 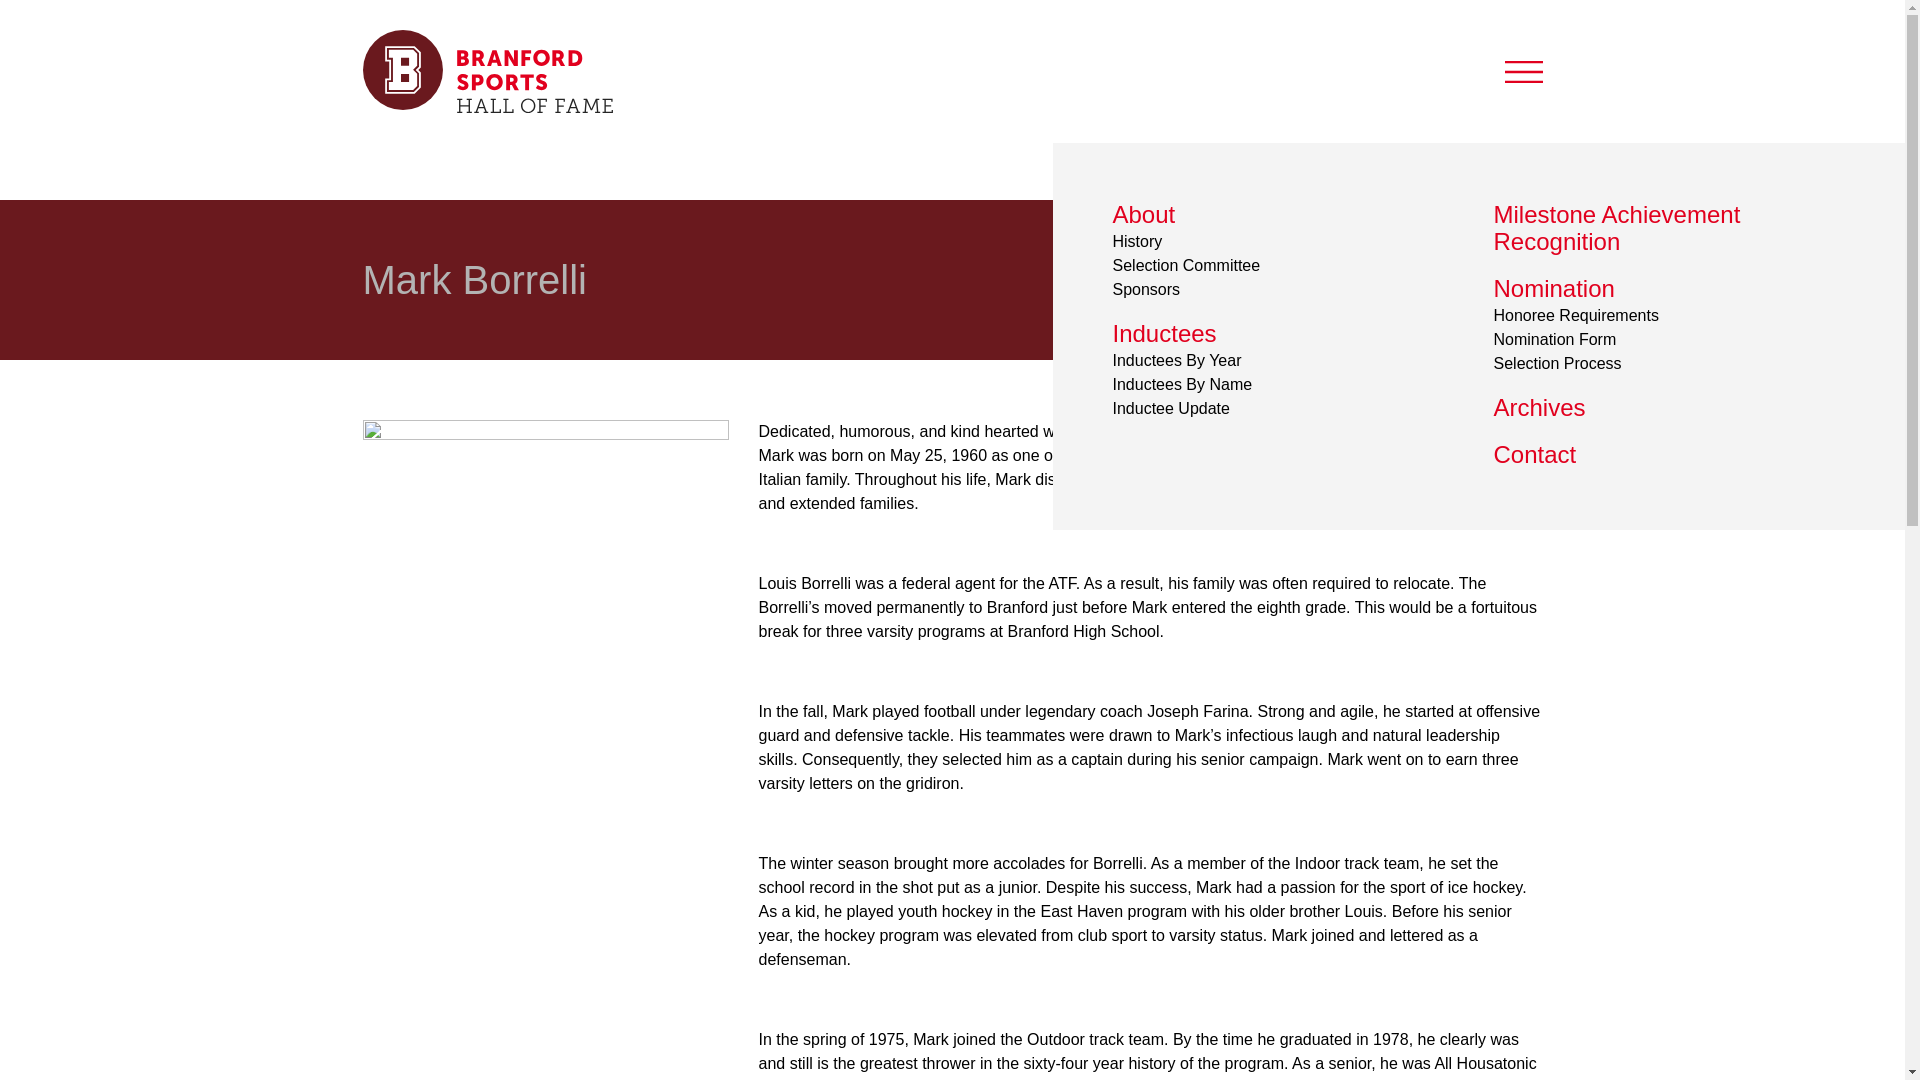 I want to click on Honoree Requirements, so click(x=1576, y=315).